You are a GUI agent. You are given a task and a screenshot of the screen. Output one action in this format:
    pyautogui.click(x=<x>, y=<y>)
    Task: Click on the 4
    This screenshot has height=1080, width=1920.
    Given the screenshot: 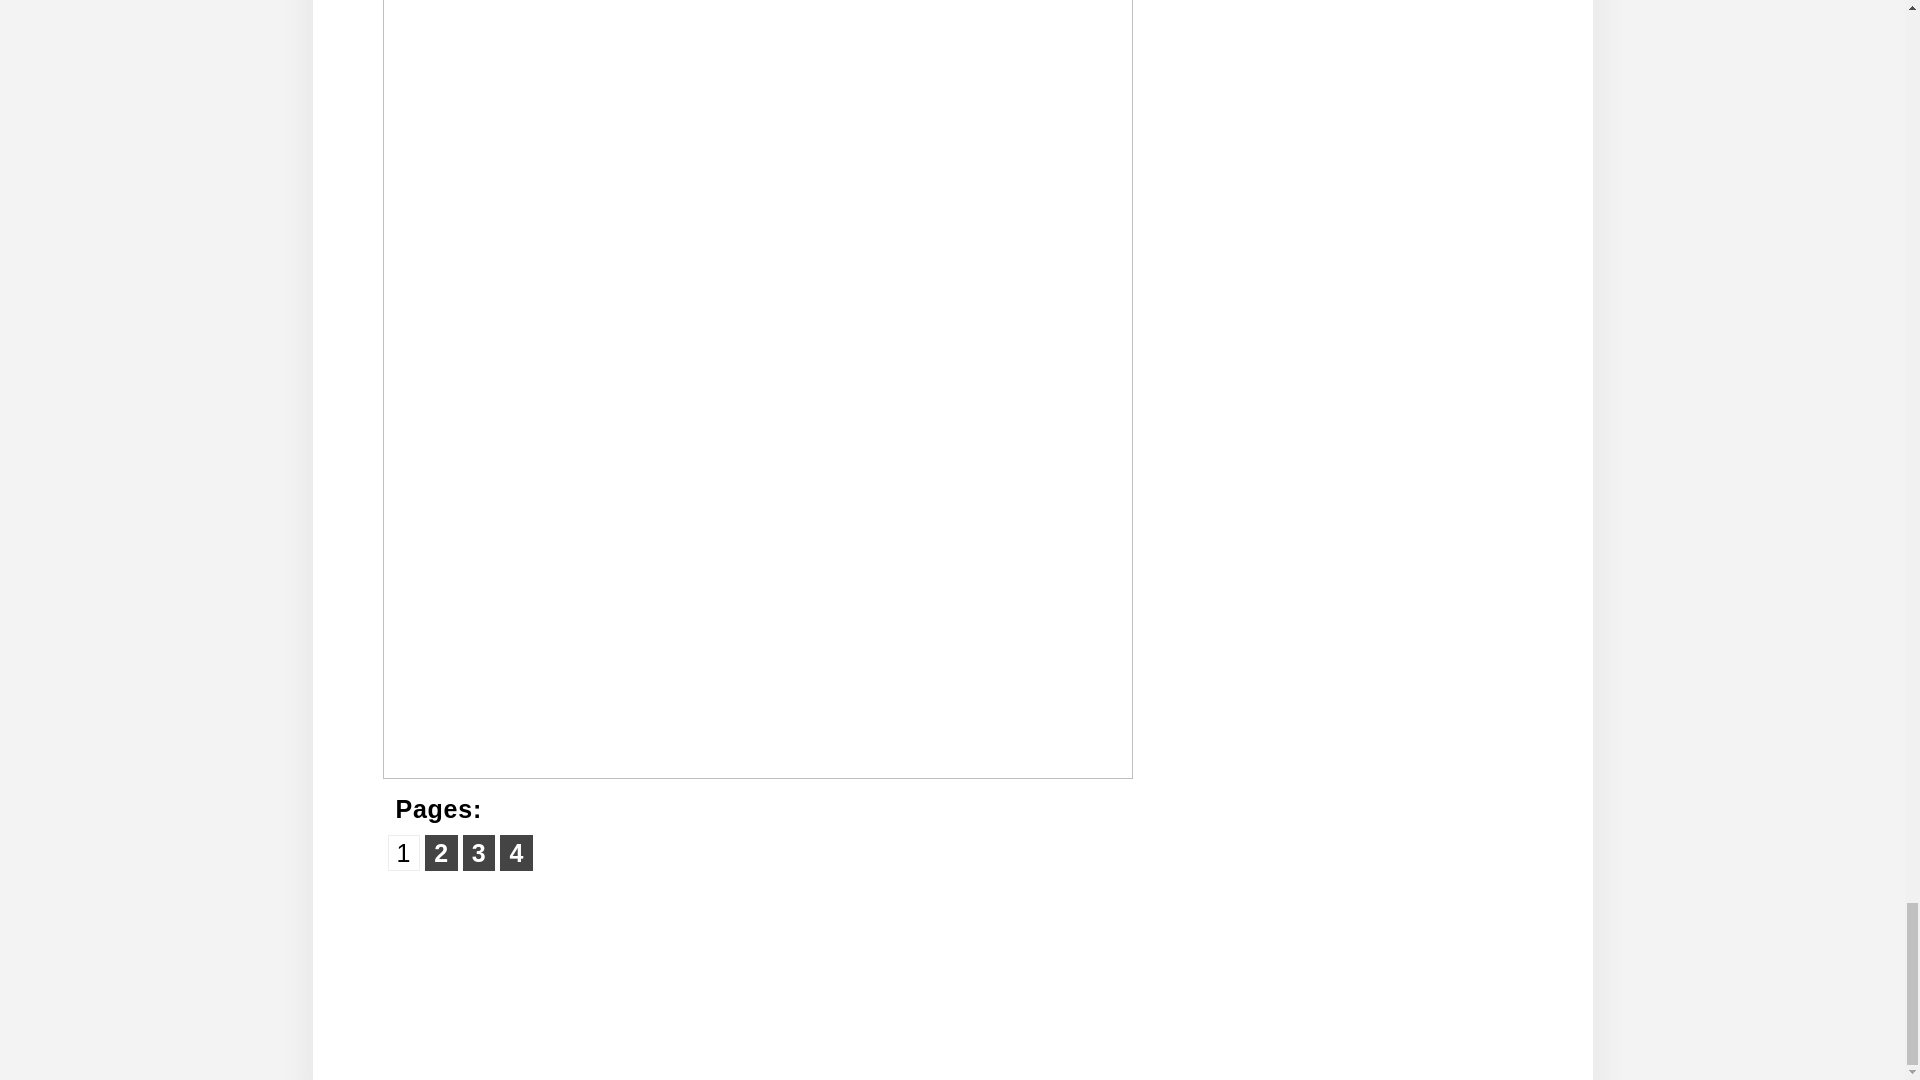 What is the action you would take?
    pyautogui.click(x=516, y=852)
    